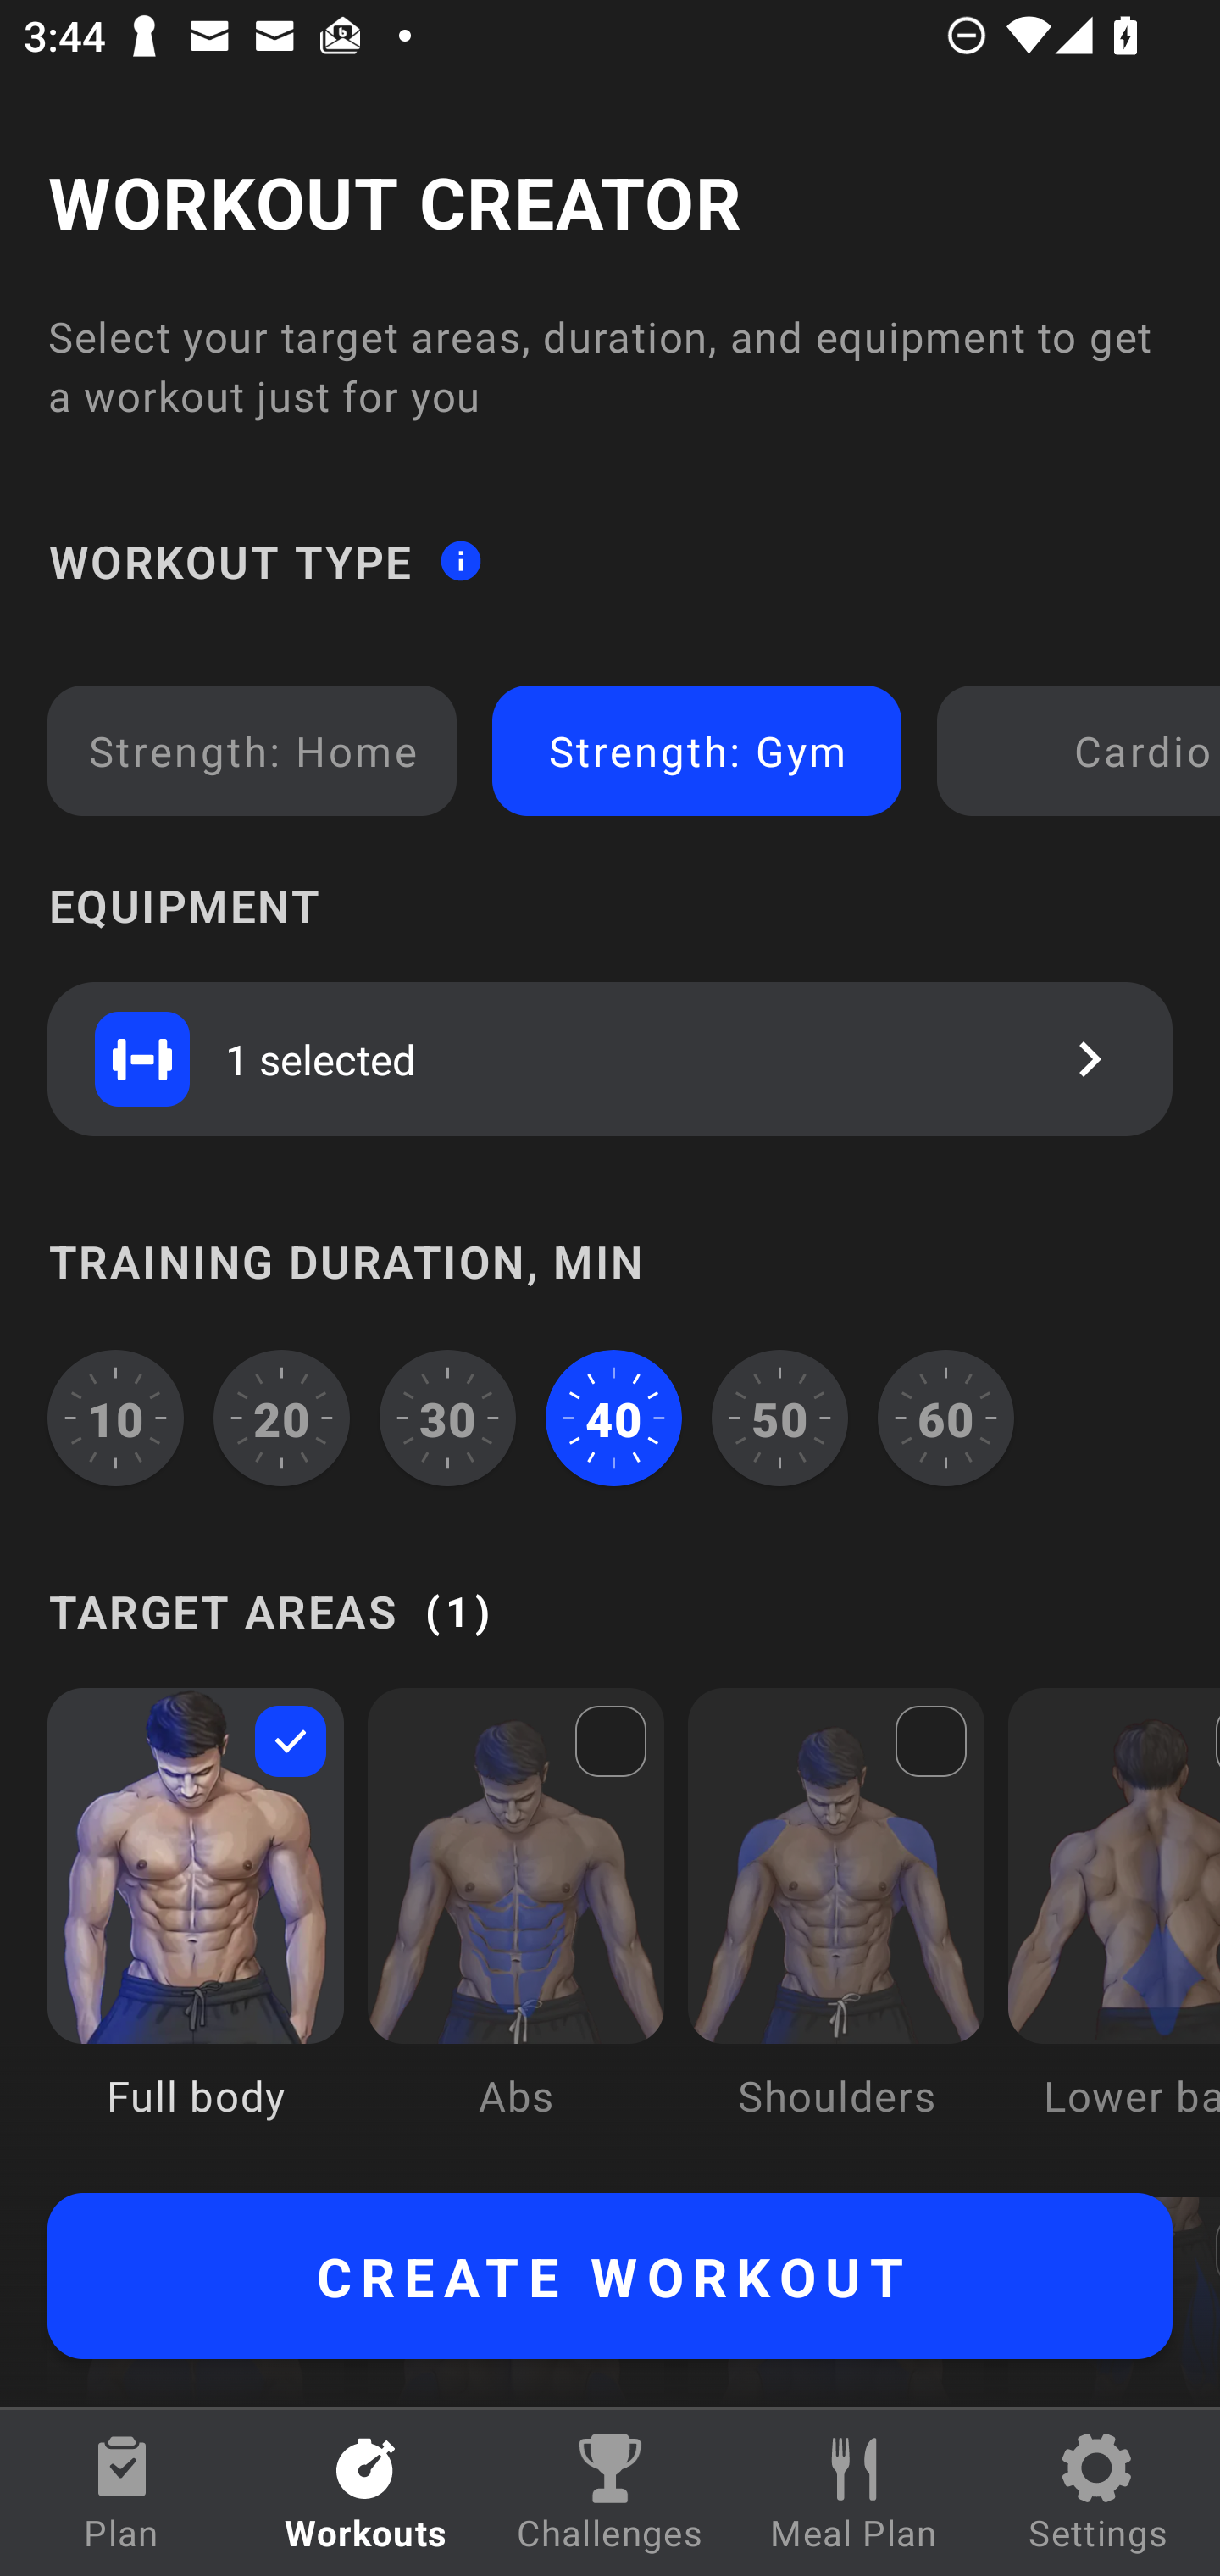 This screenshot has width=1220, height=2576. I want to click on Cardio, so click(1084, 751).